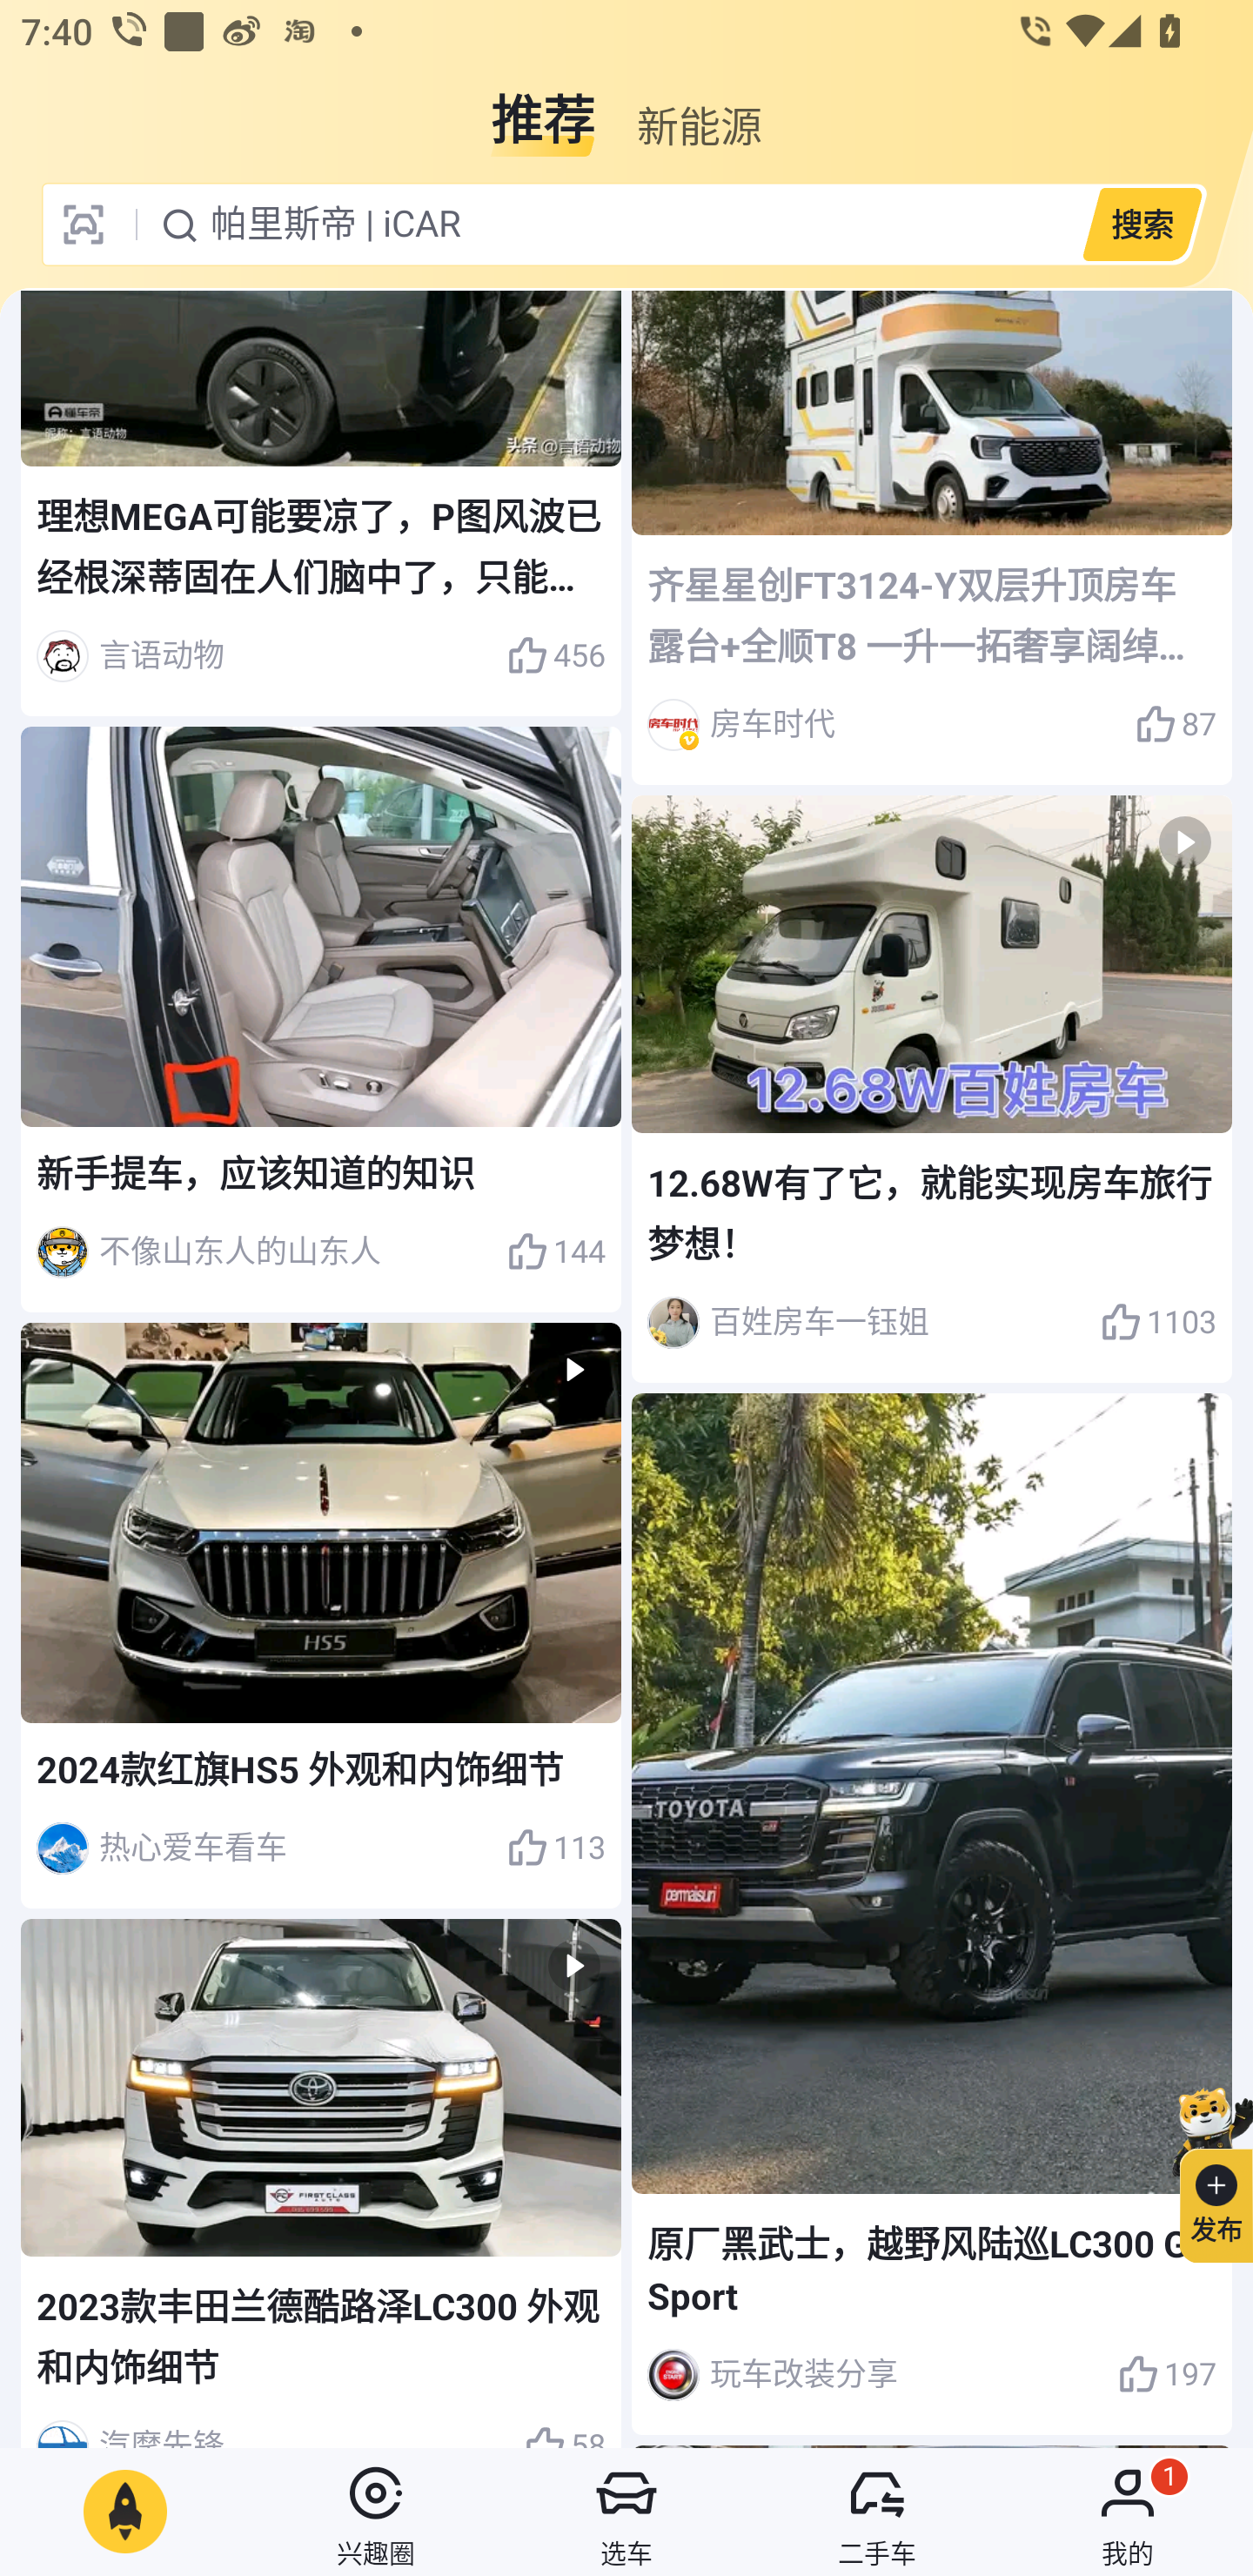  I want to click on 推荐, so click(543, 108).